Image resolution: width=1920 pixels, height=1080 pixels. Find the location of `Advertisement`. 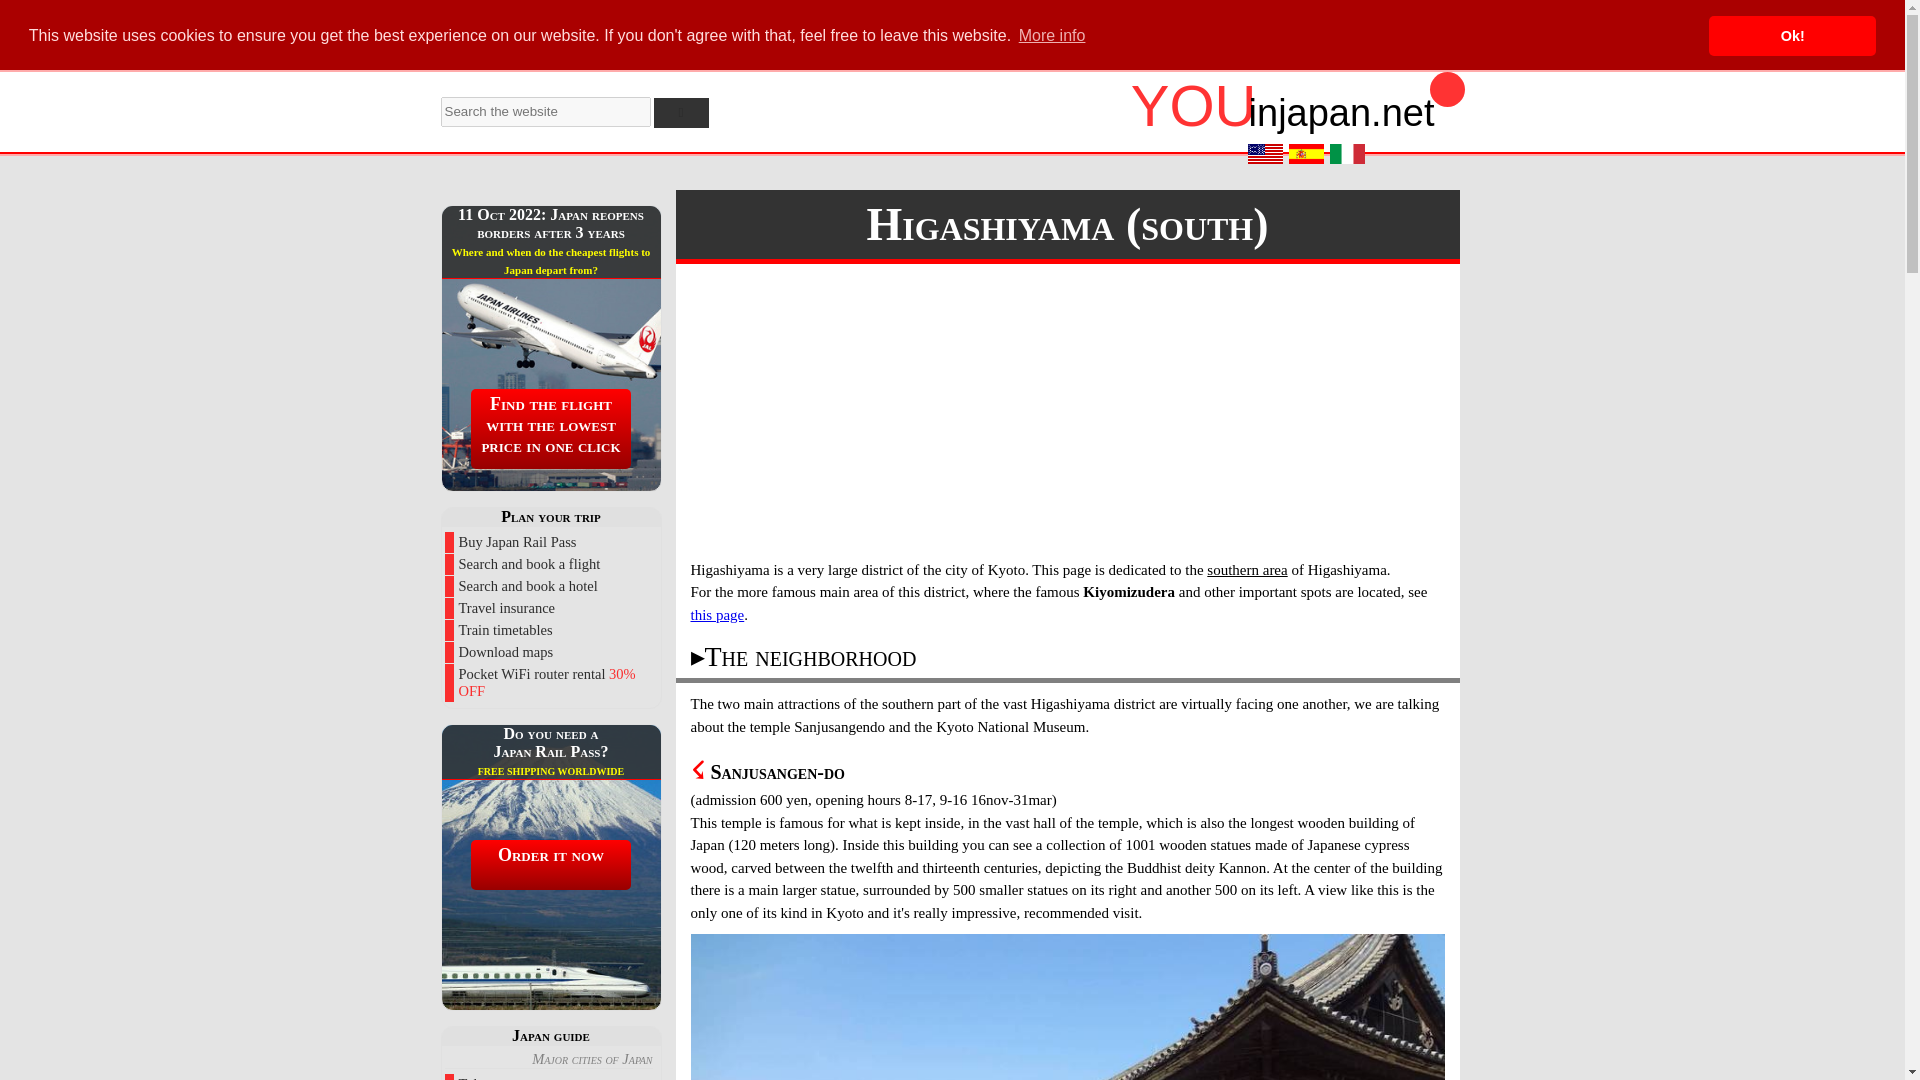

Advertisement is located at coordinates (1066, 414).